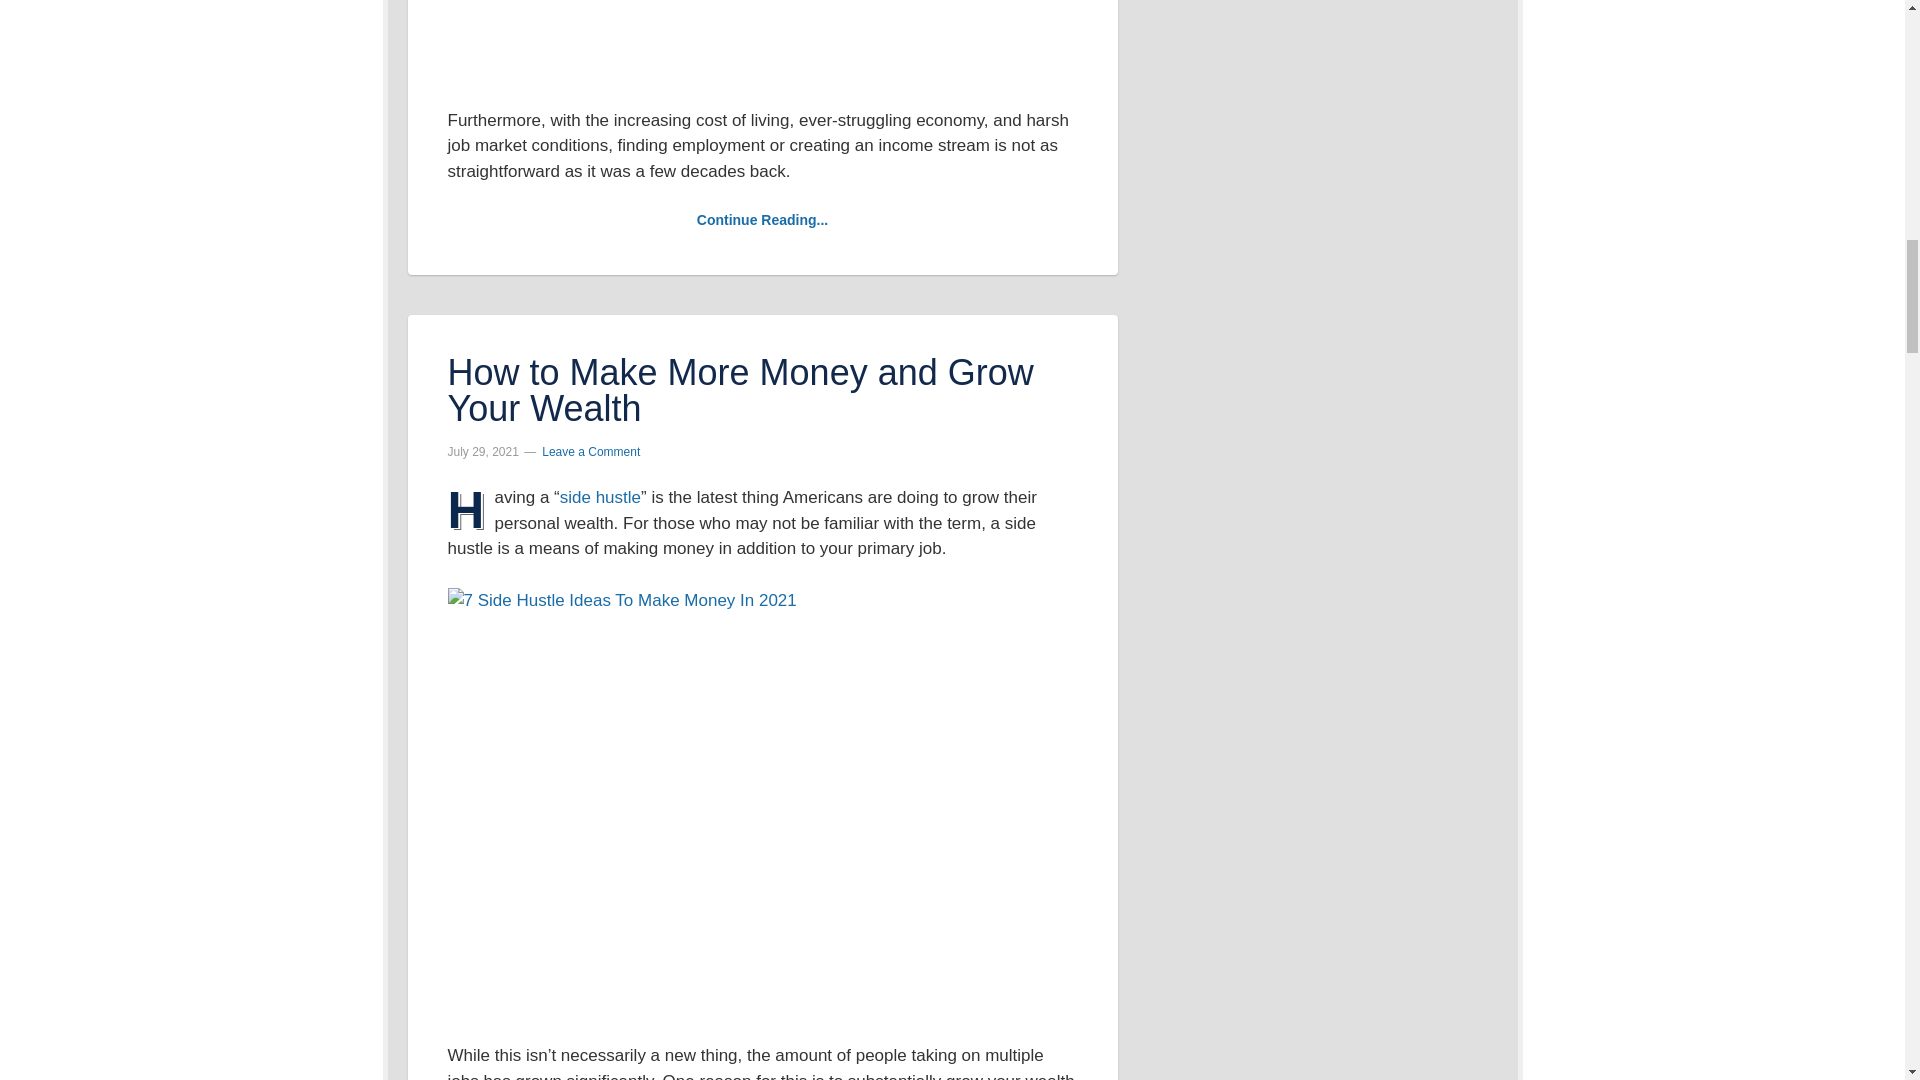  What do you see at coordinates (762, 219) in the screenshot?
I see `Continue Reading...` at bounding box center [762, 219].